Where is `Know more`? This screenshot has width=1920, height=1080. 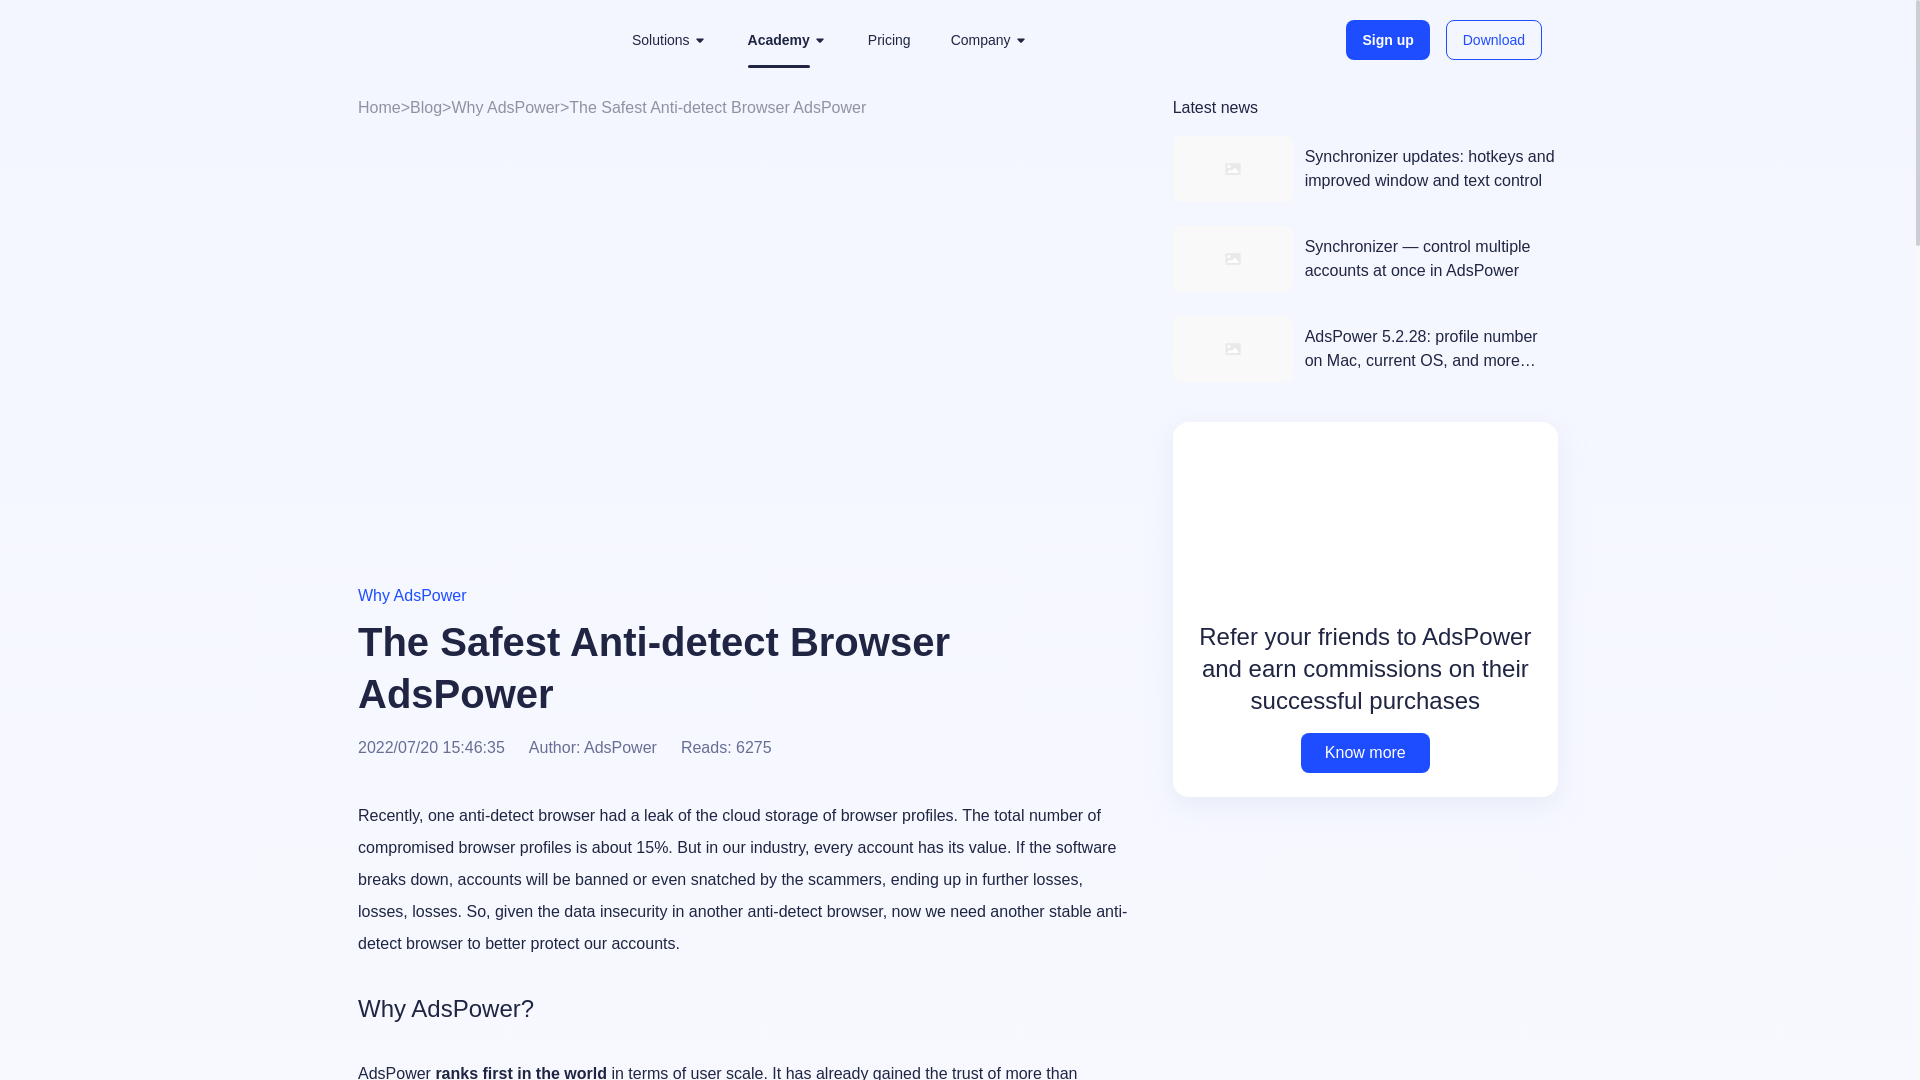 Know more is located at coordinates (1366, 753).